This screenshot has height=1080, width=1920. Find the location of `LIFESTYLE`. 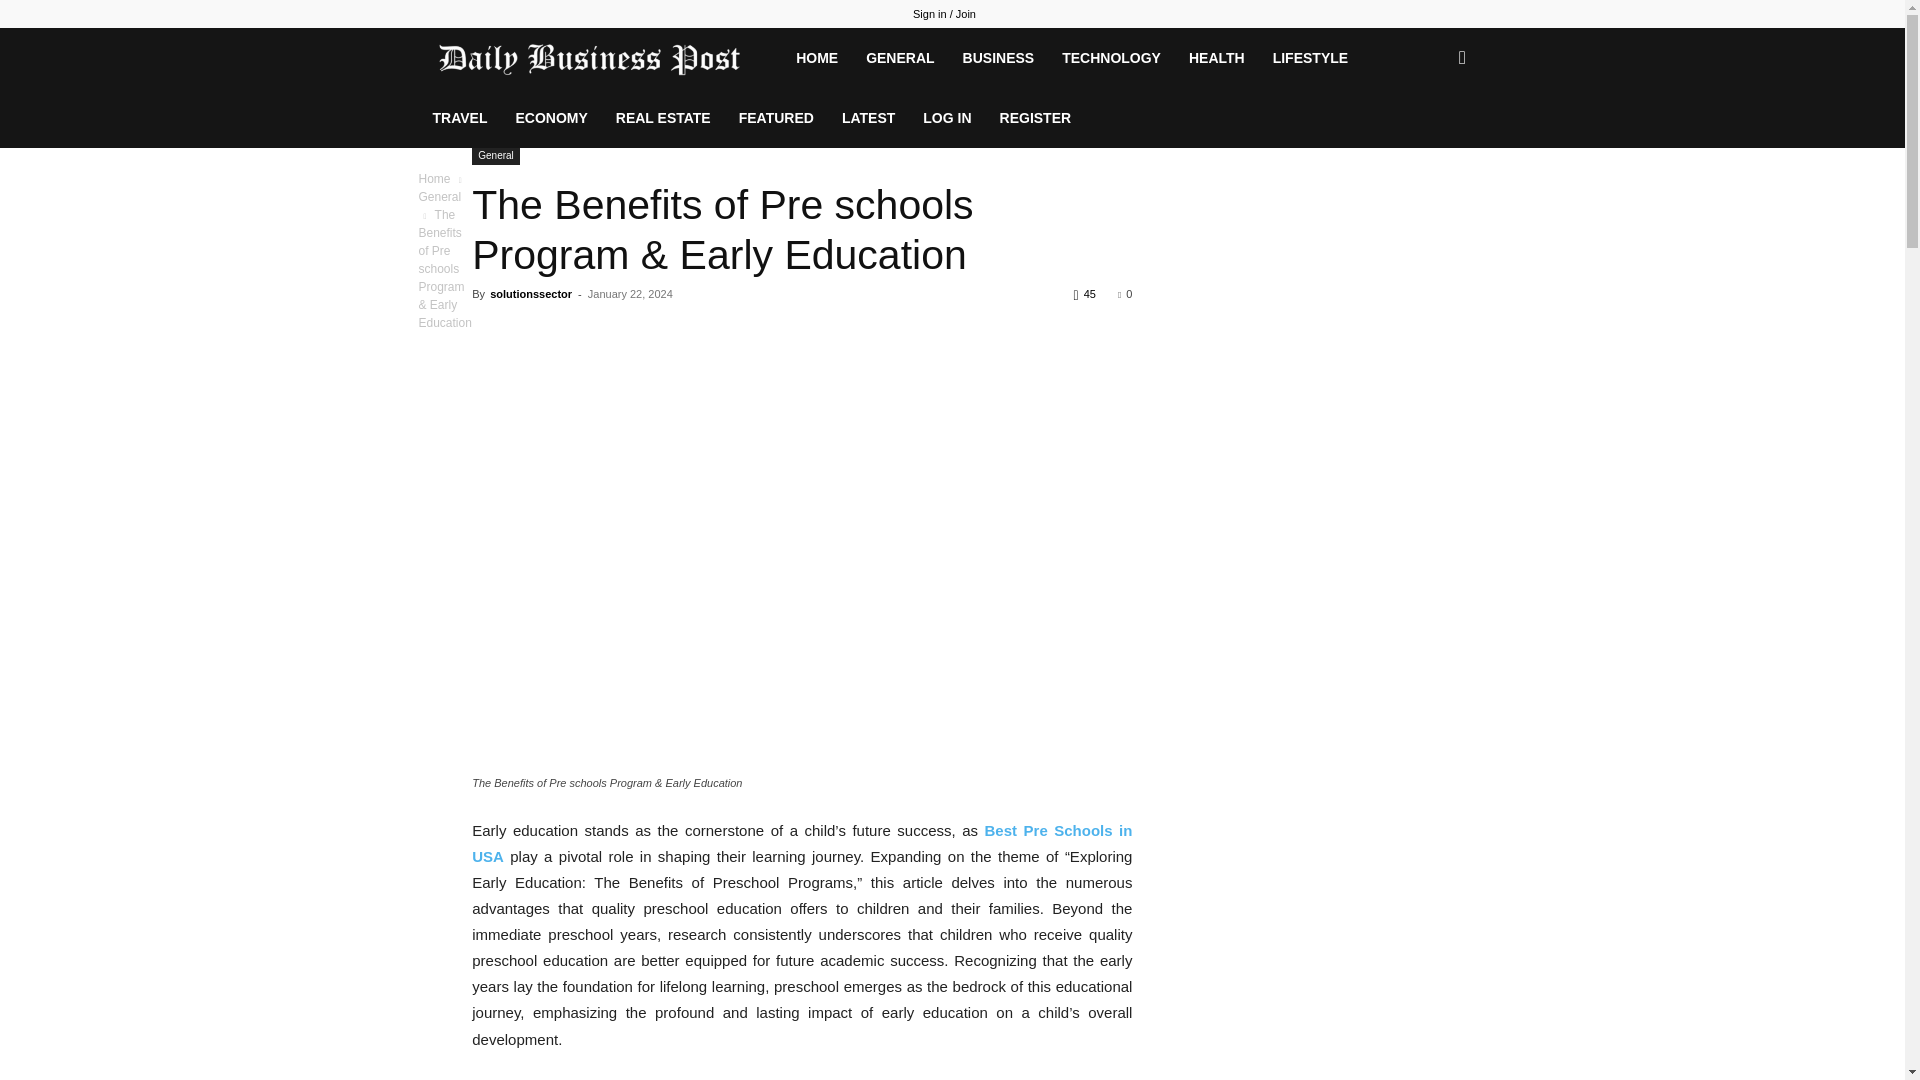

LIFESTYLE is located at coordinates (1310, 58).